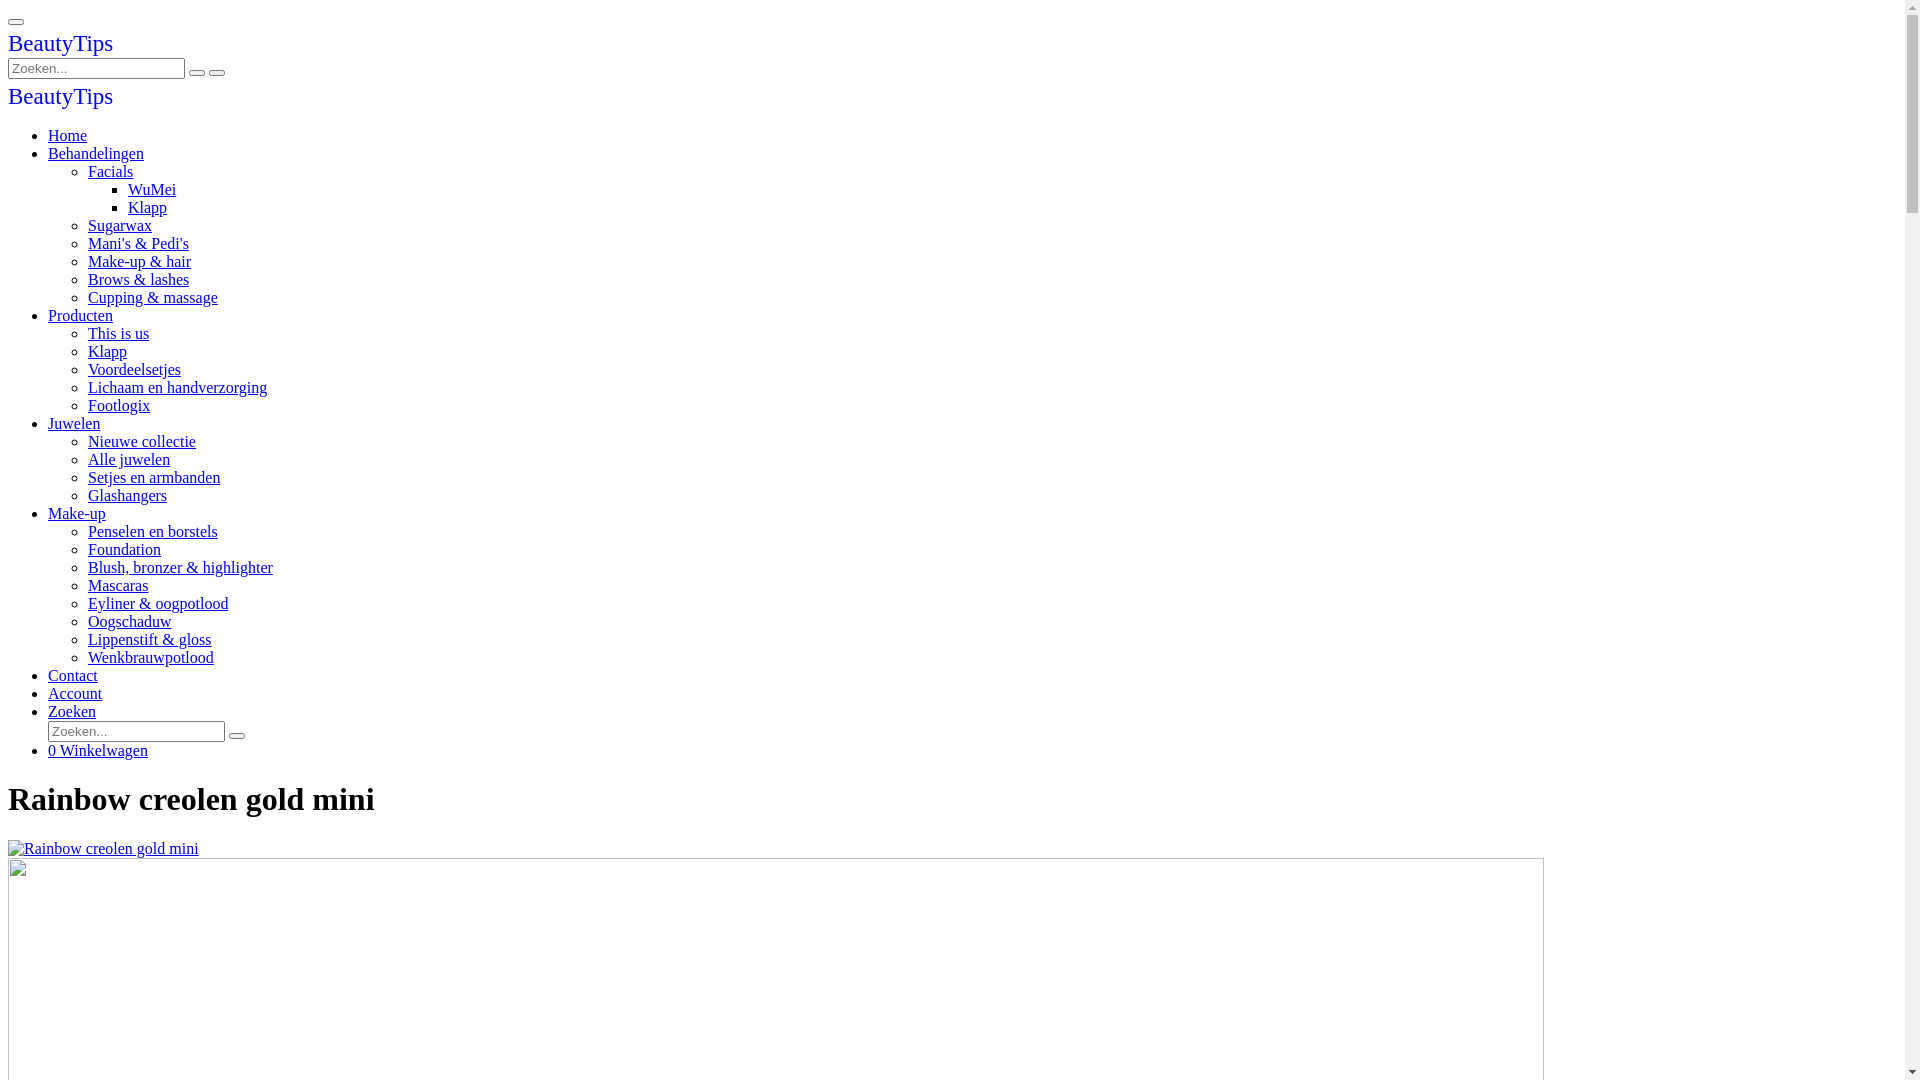 This screenshot has width=1920, height=1080. I want to click on Blush, bronzer & highlighter, so click(180, 568).